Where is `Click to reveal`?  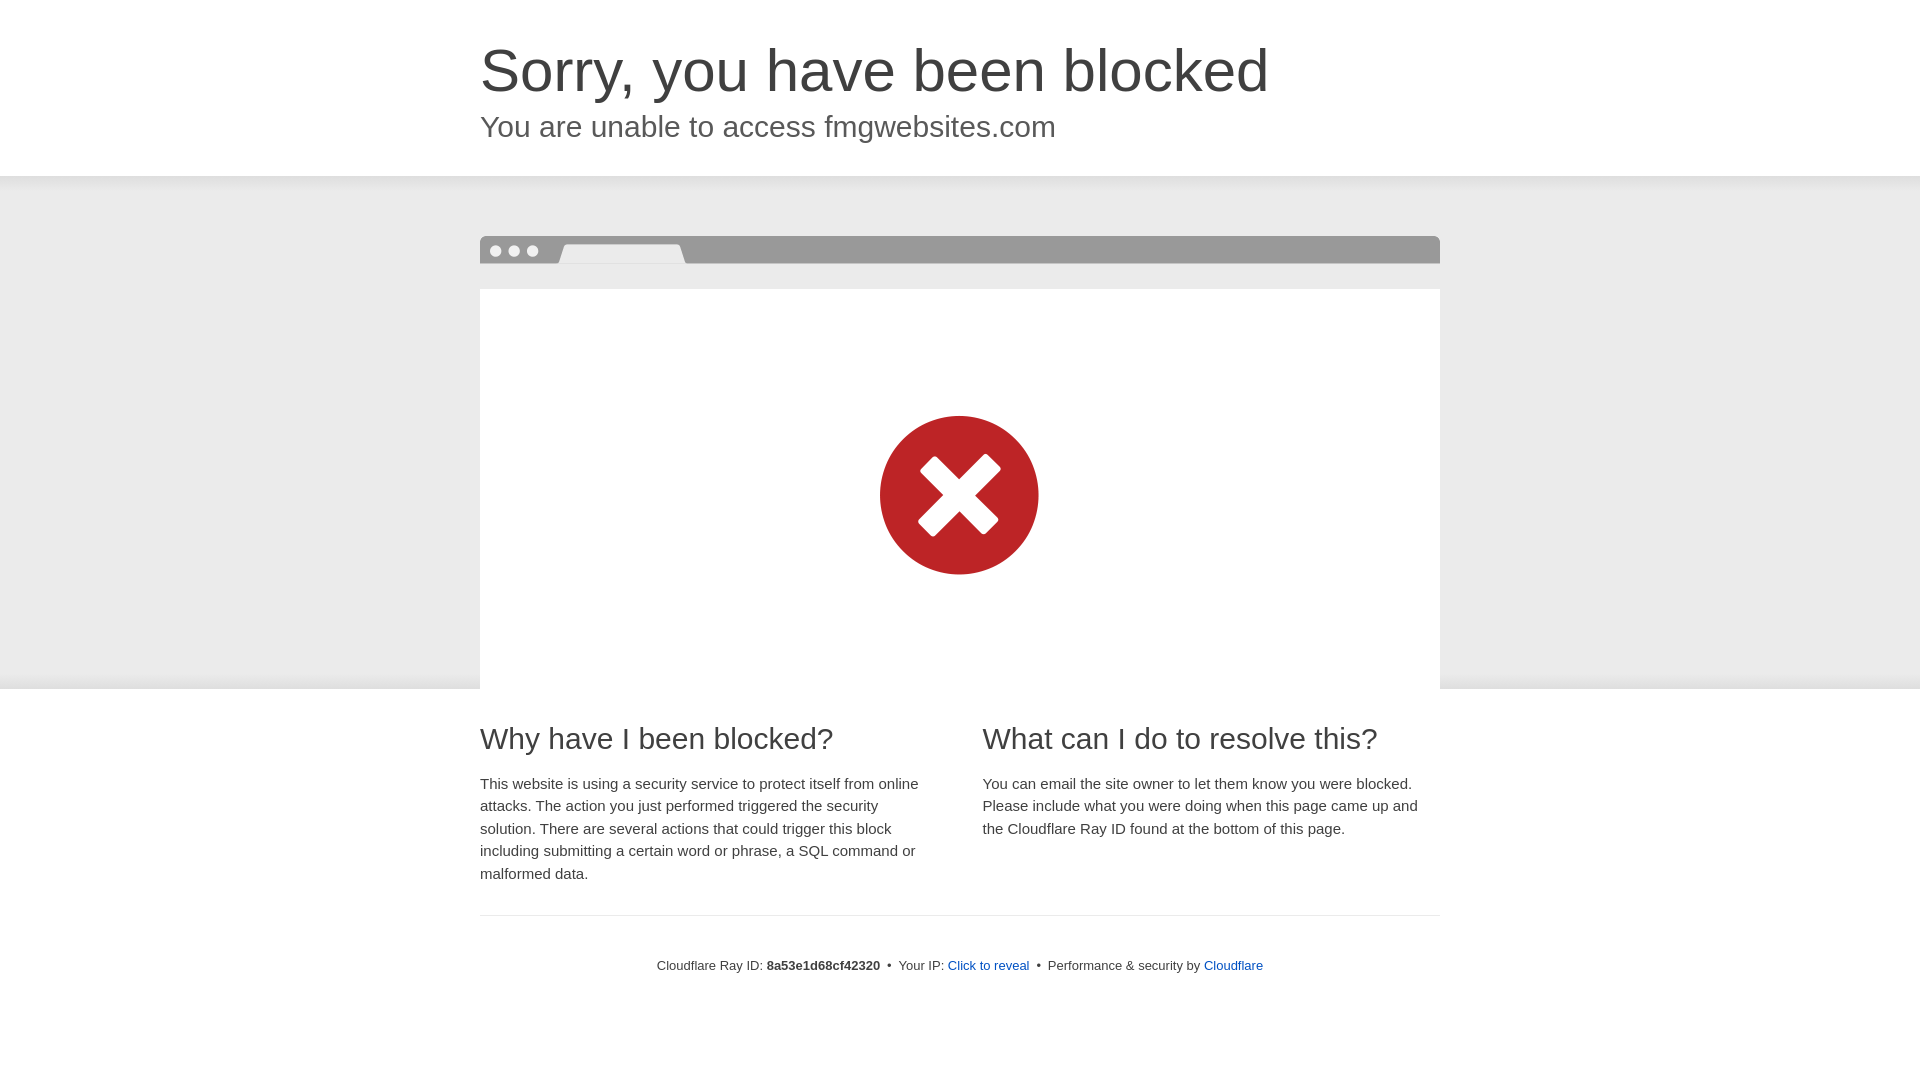 Click to reveal is located at coordinates (988, 966).